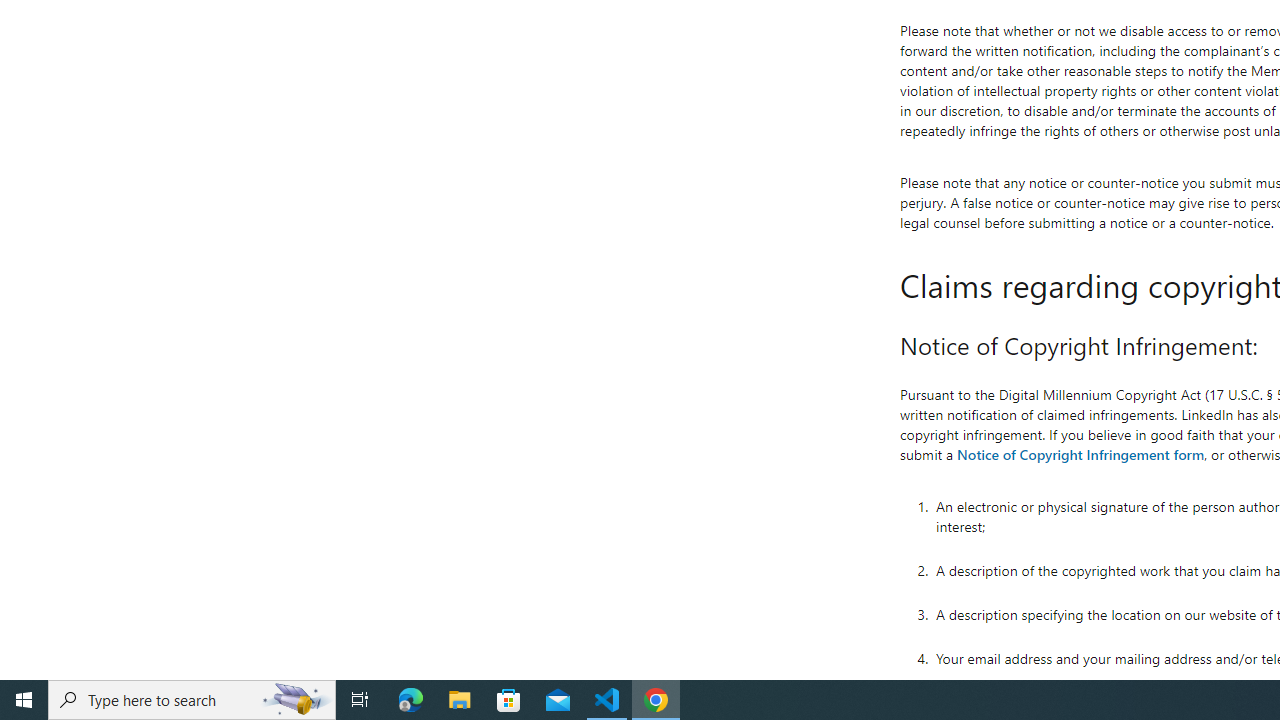 This screenshot has width=1280, height=720. I want to click on Notice of Copyright Infringement form, so click(1080, 454).